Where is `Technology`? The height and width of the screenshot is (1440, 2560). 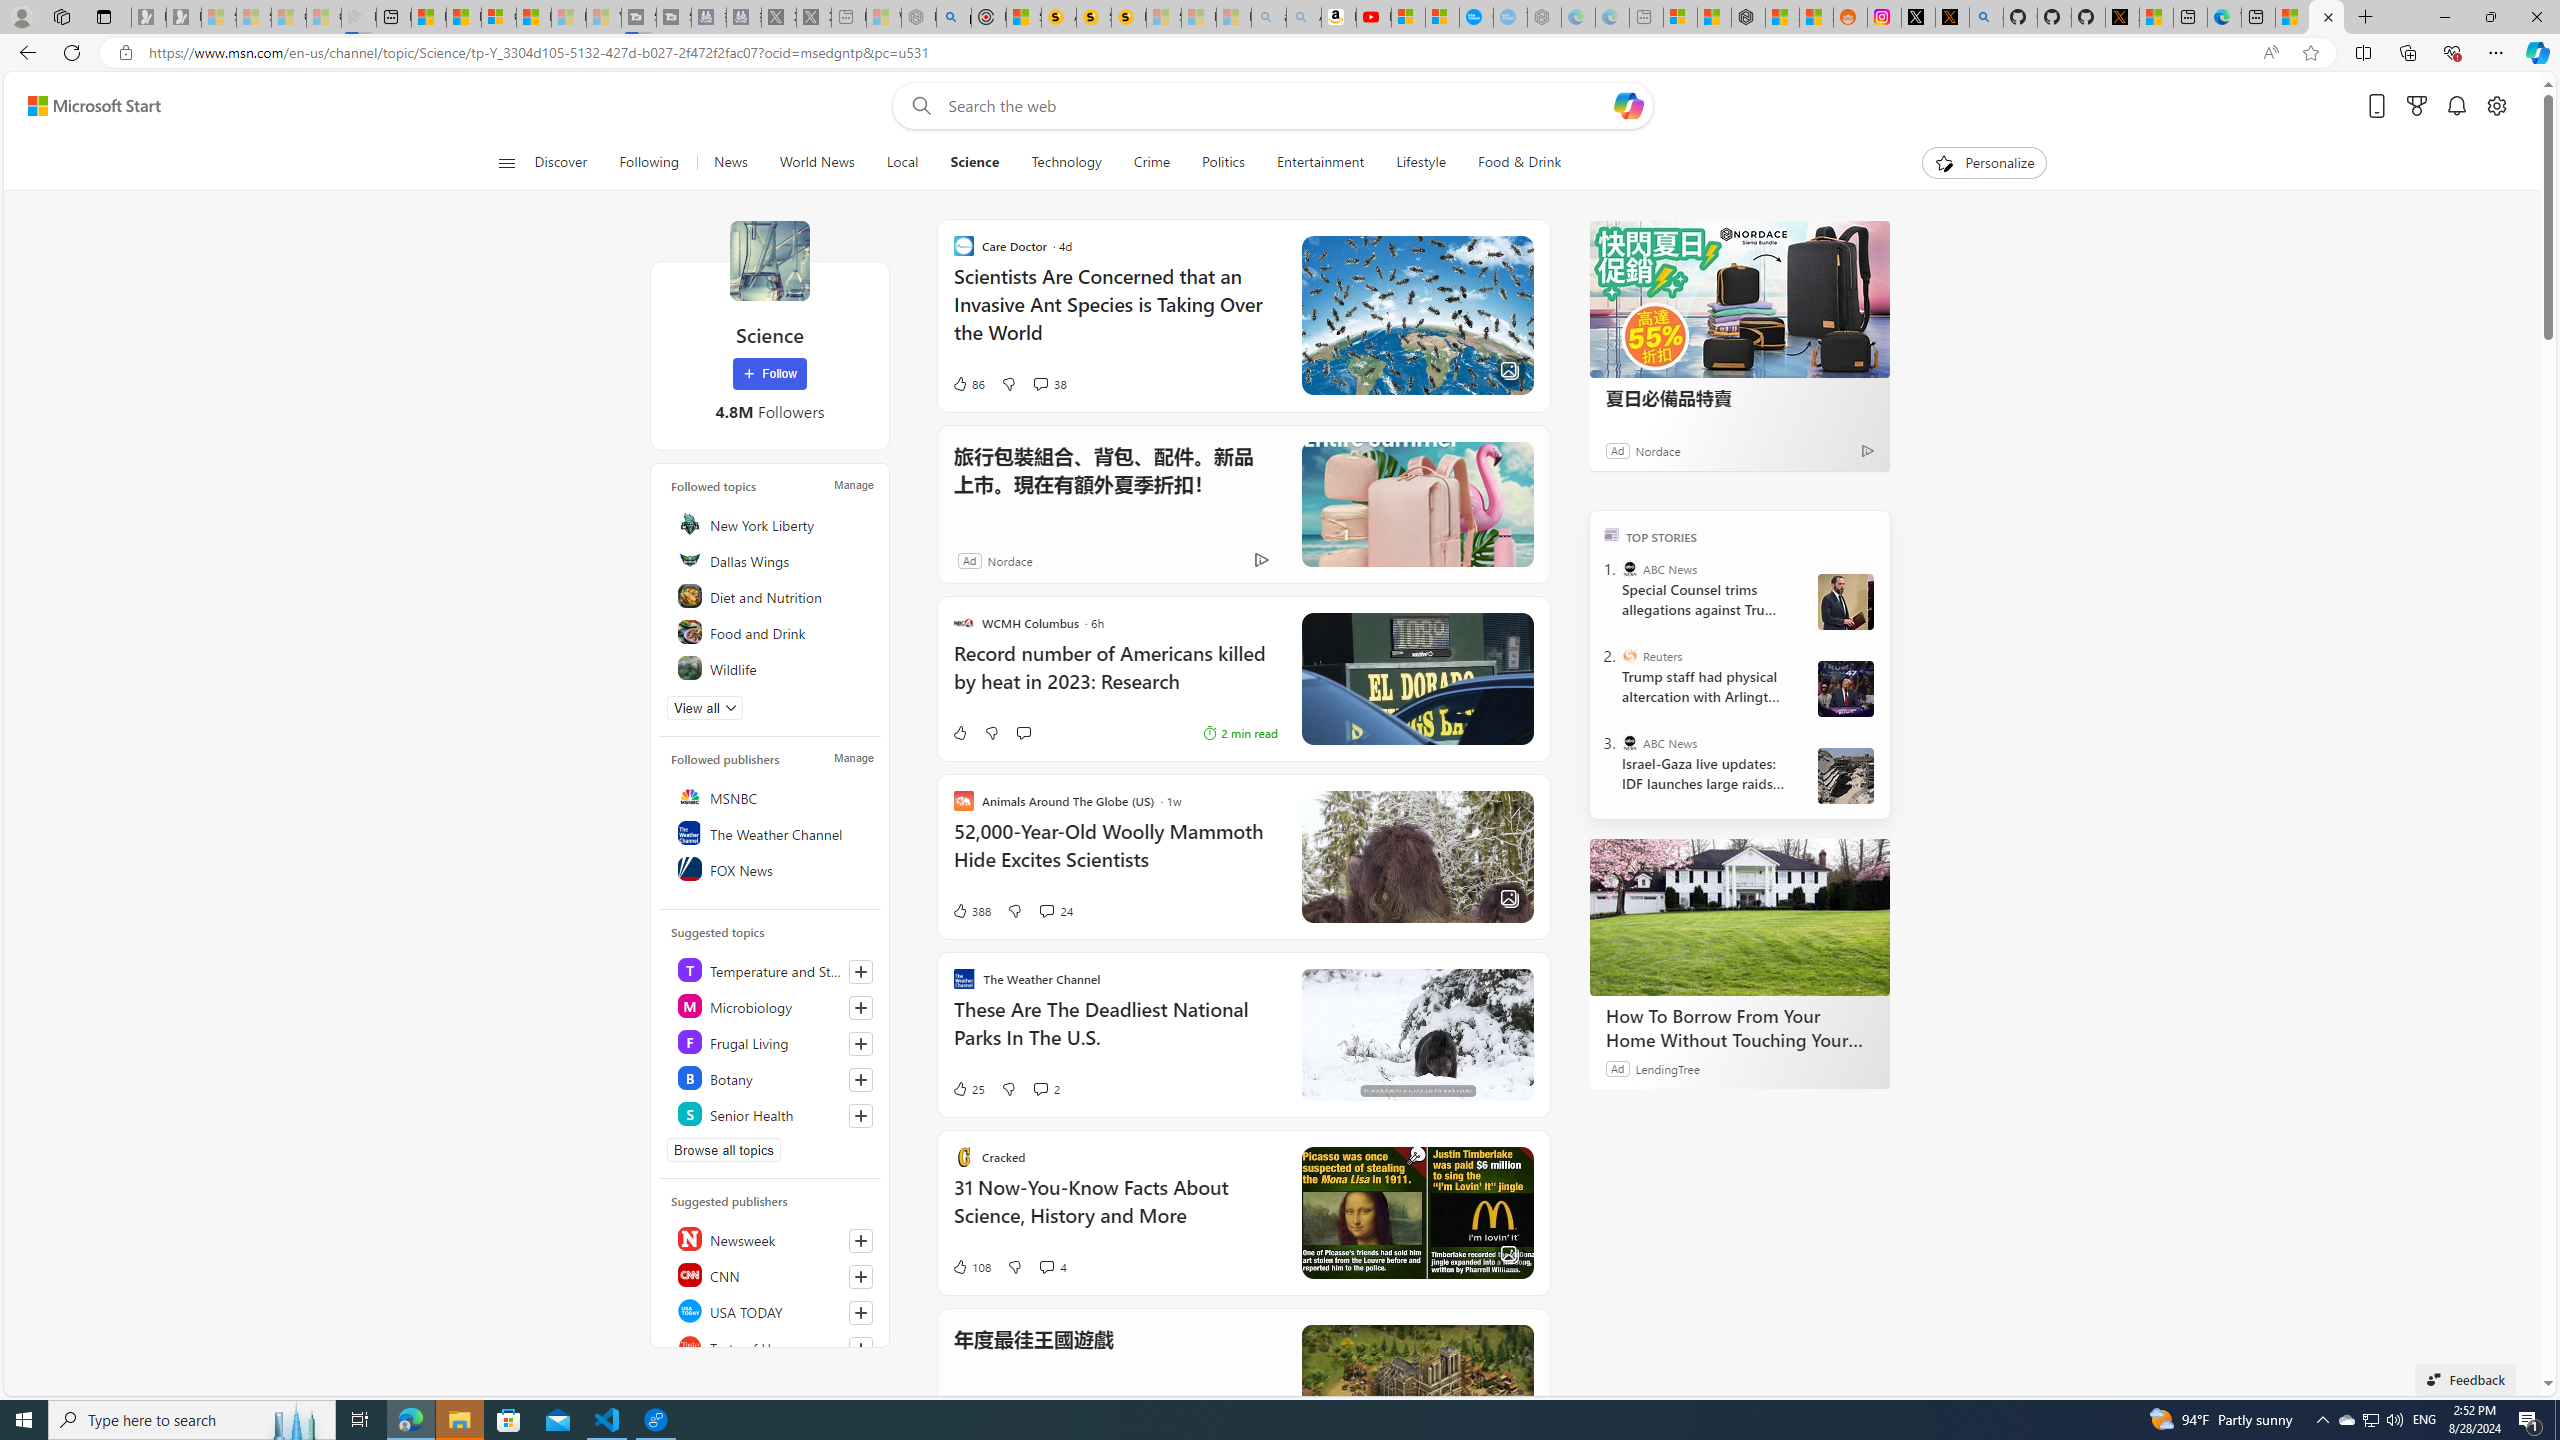 Technology is located at coordinates (1066, 163).